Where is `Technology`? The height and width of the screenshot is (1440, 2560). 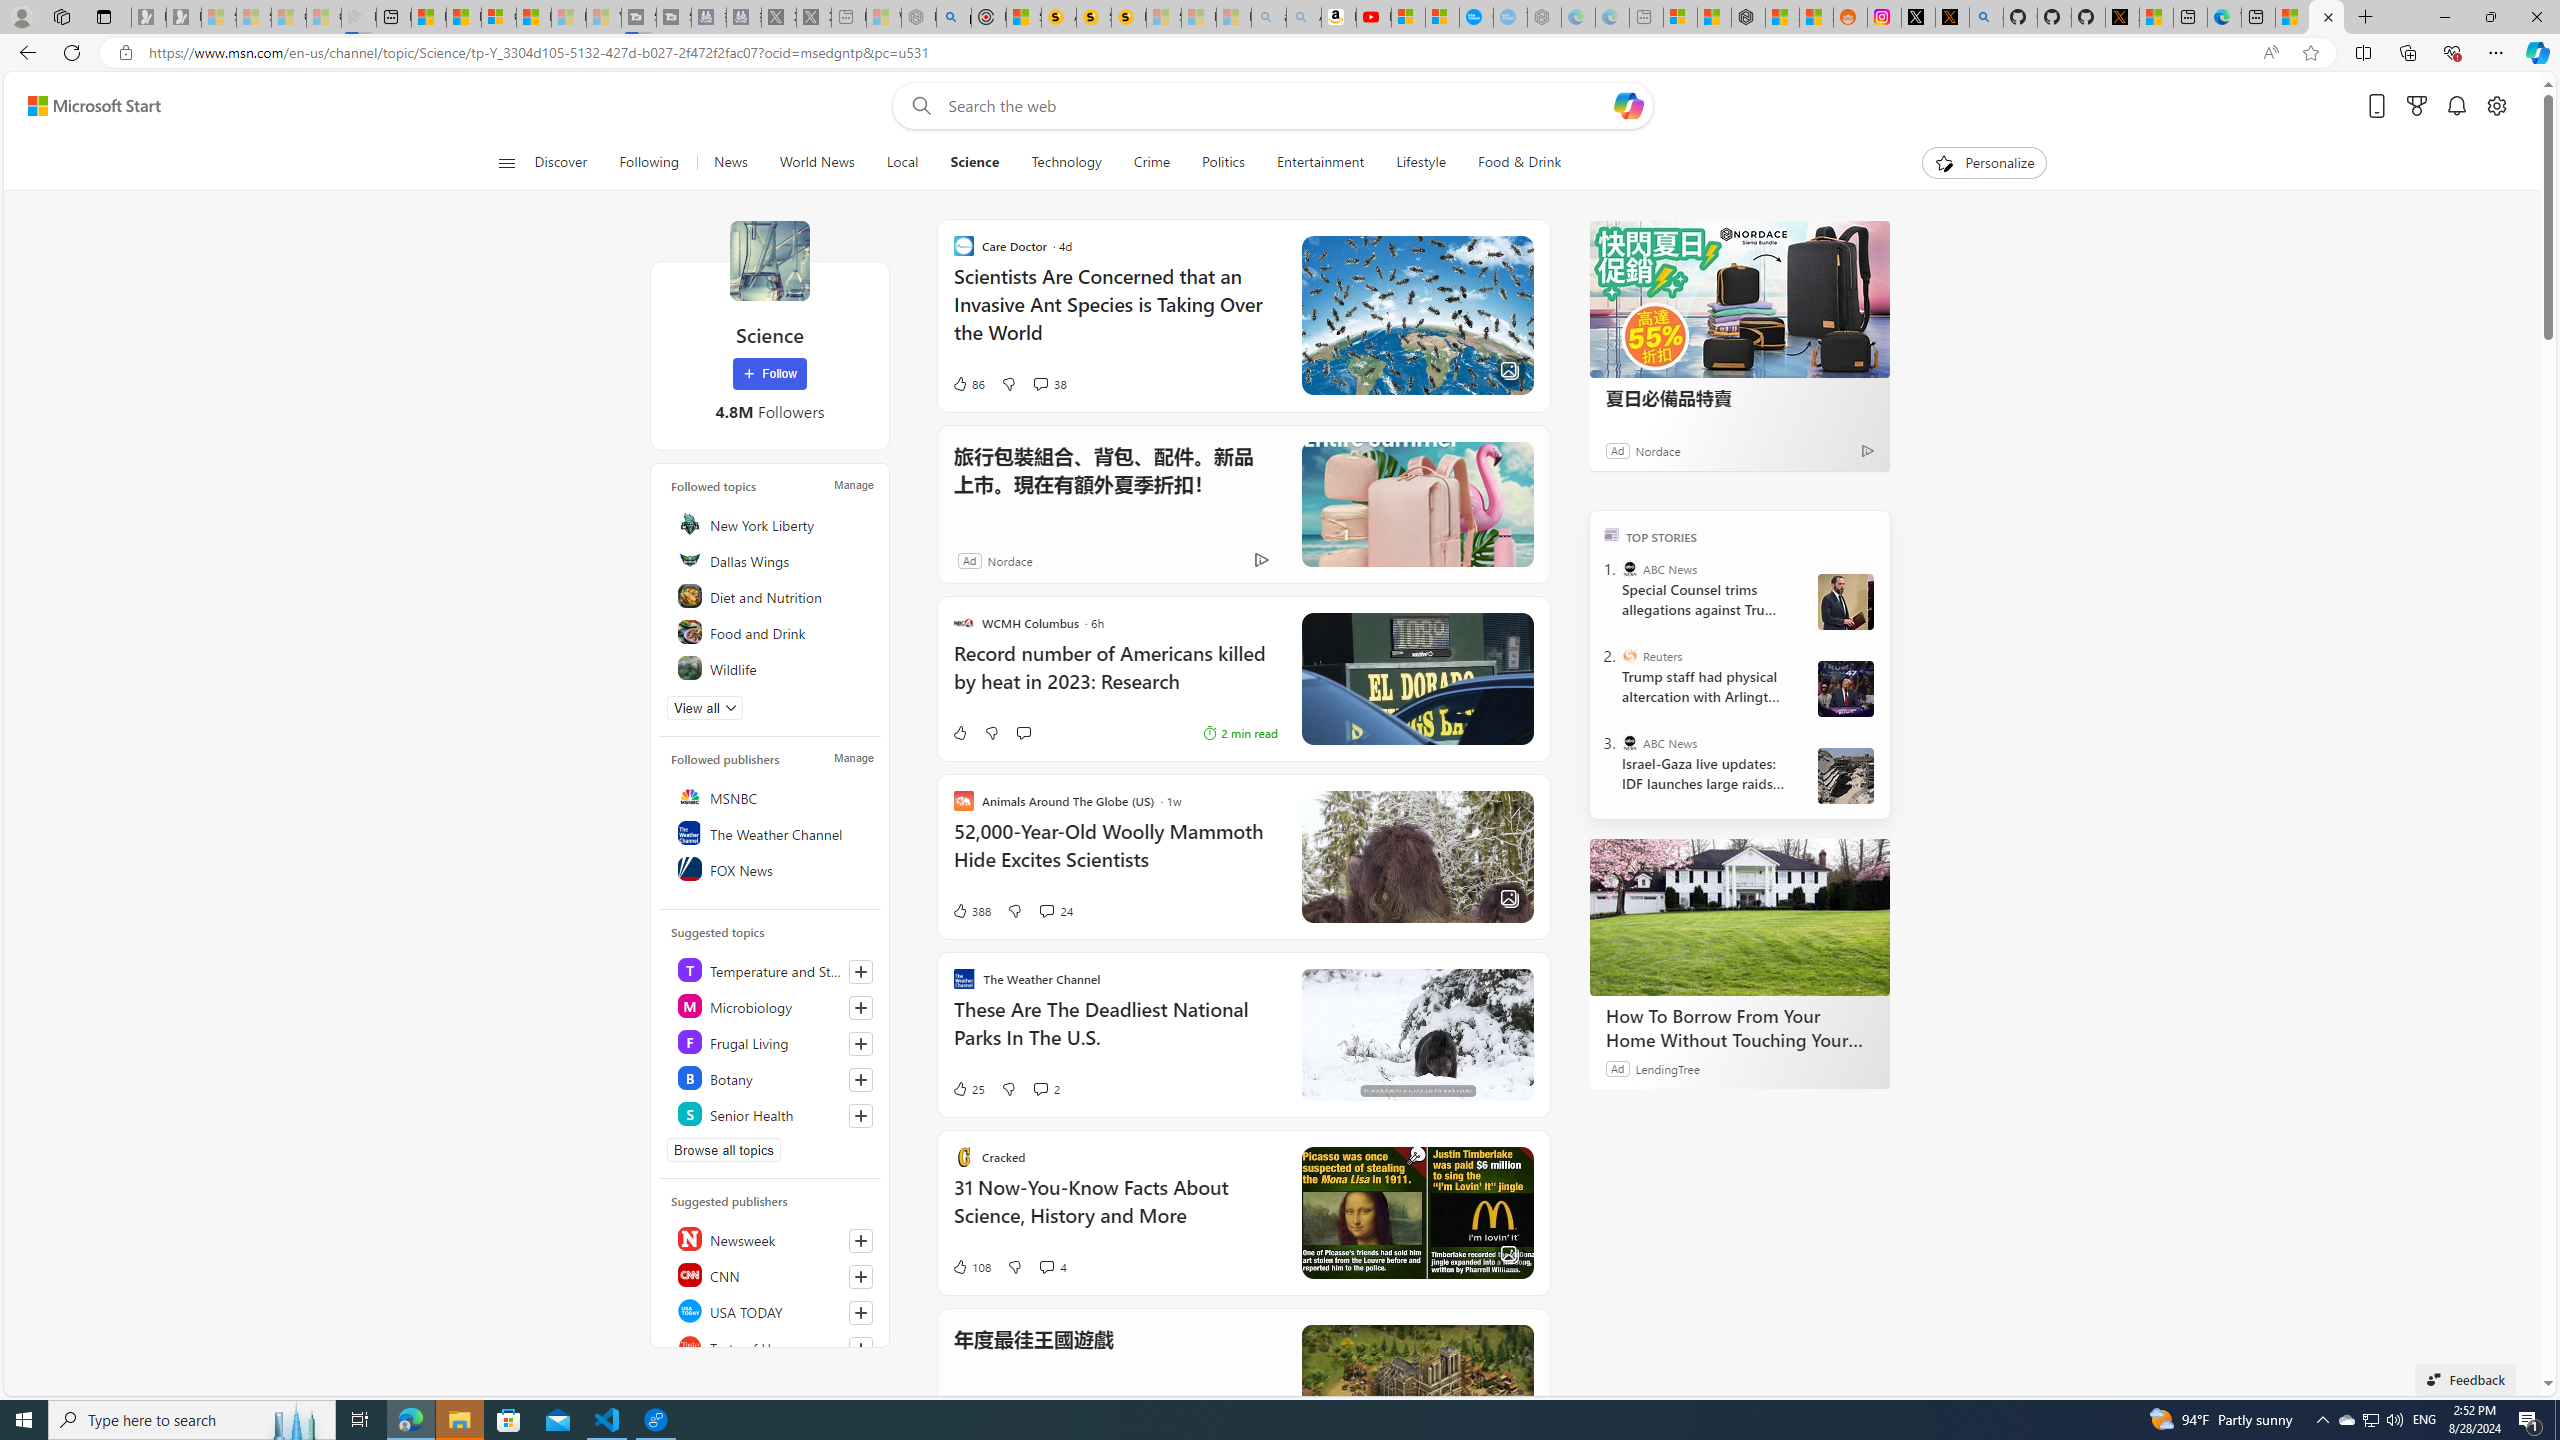 Technology is located at coordinates (1066, 163).